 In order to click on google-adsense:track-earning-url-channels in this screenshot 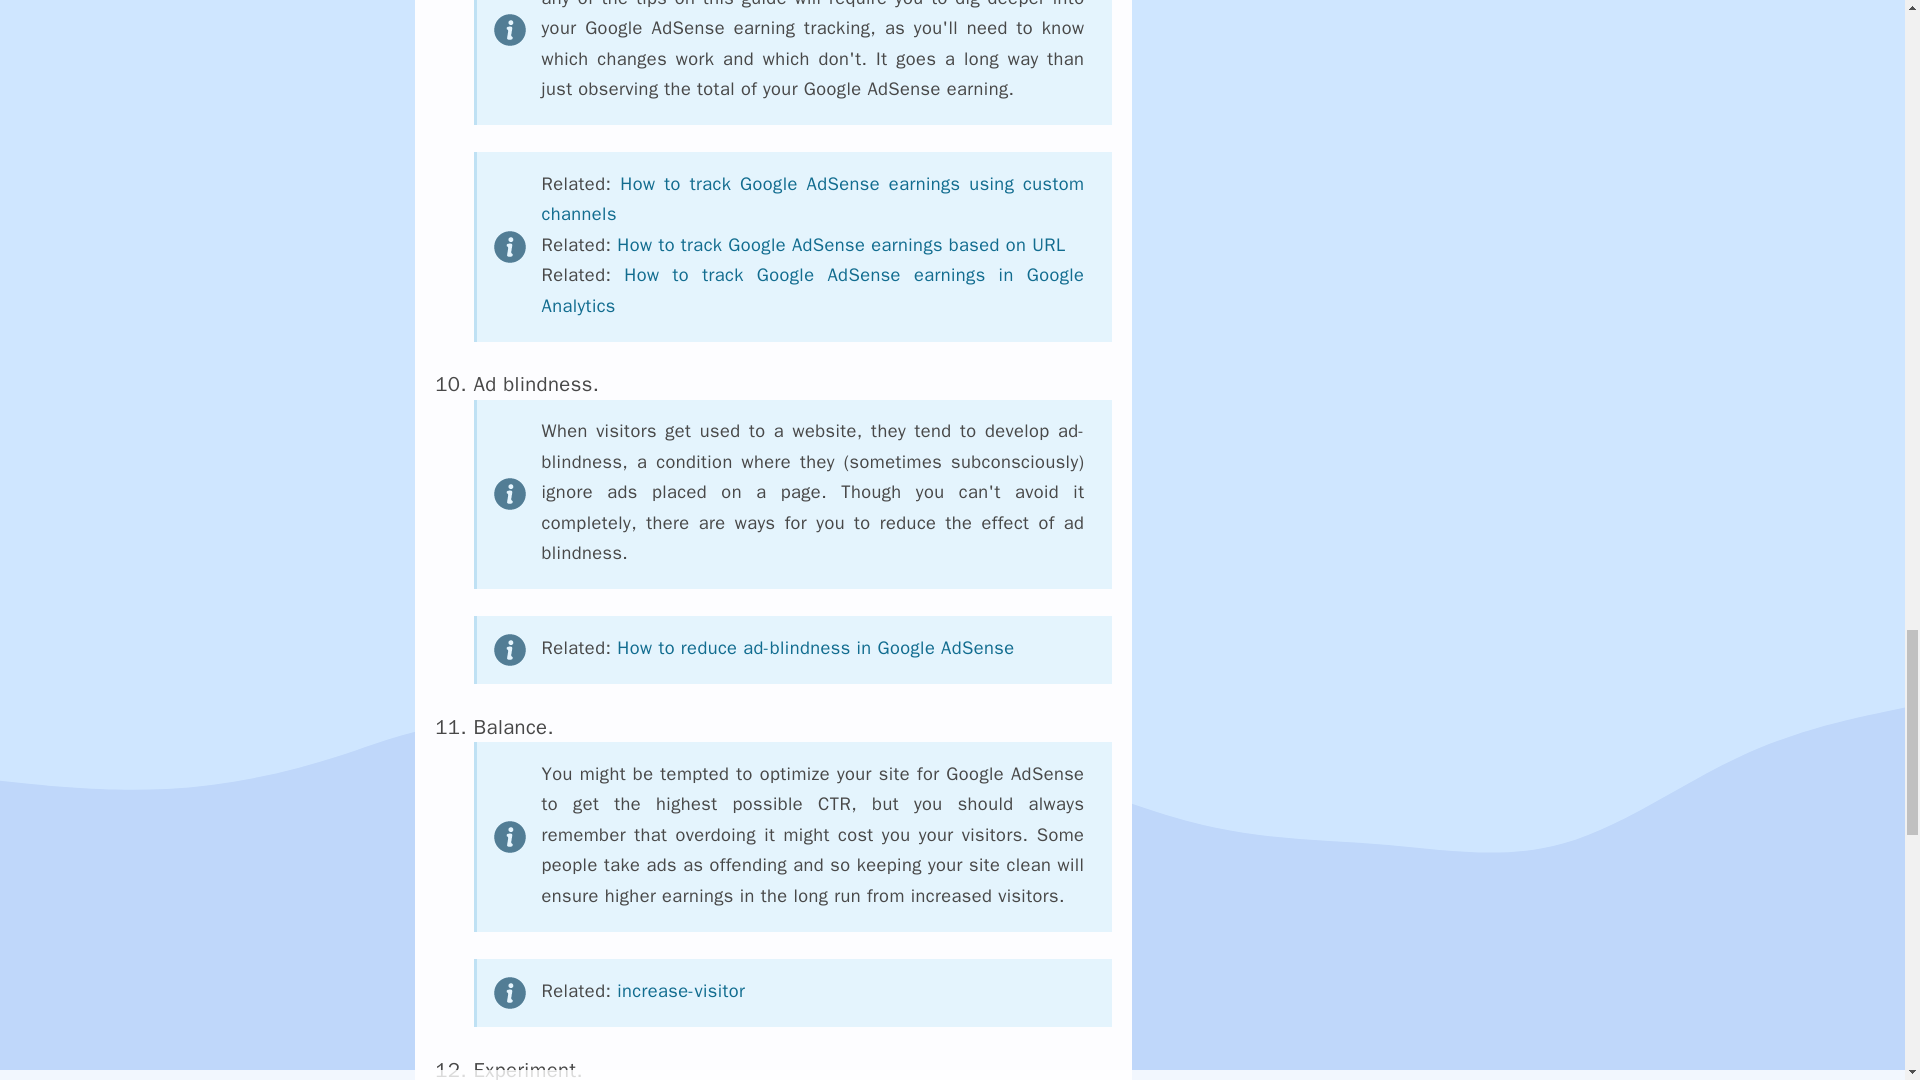, I will do `click(840, 244)`.